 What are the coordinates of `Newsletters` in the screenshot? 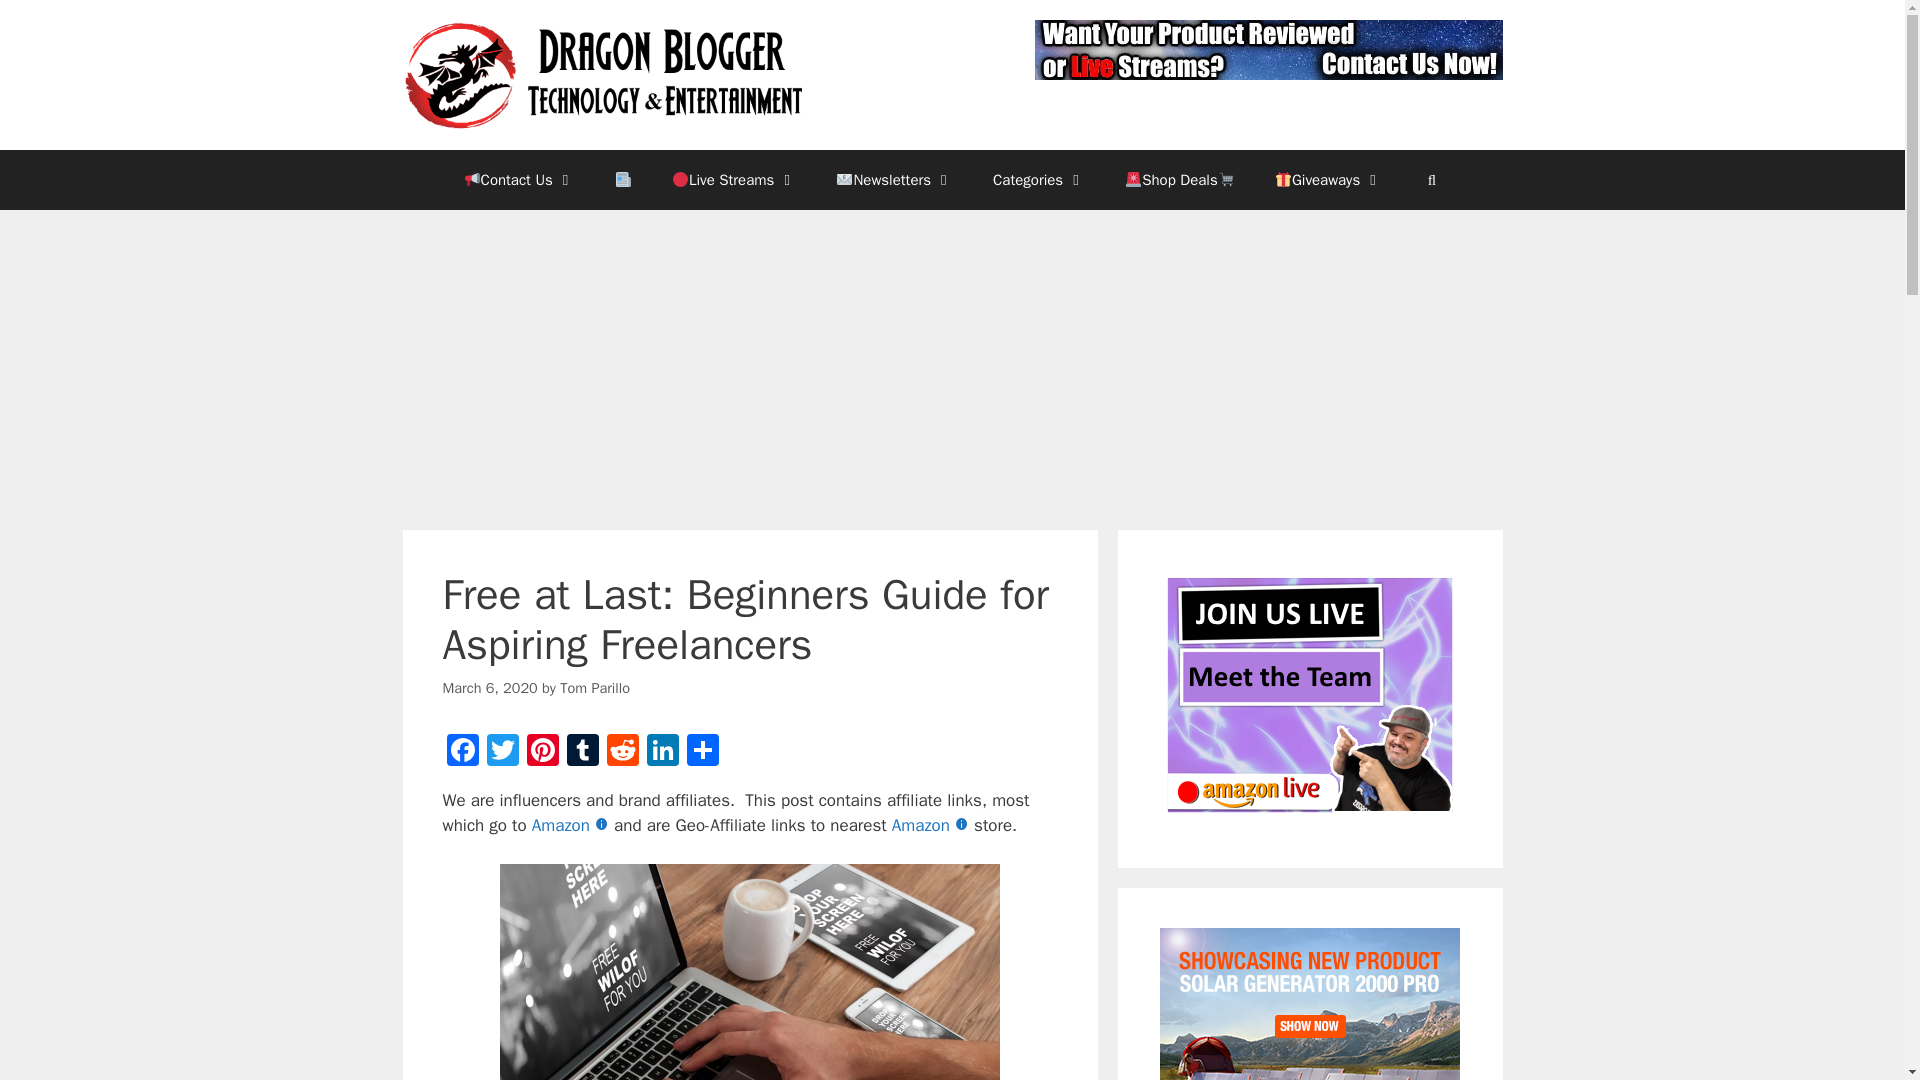 It's located at (894, 180).